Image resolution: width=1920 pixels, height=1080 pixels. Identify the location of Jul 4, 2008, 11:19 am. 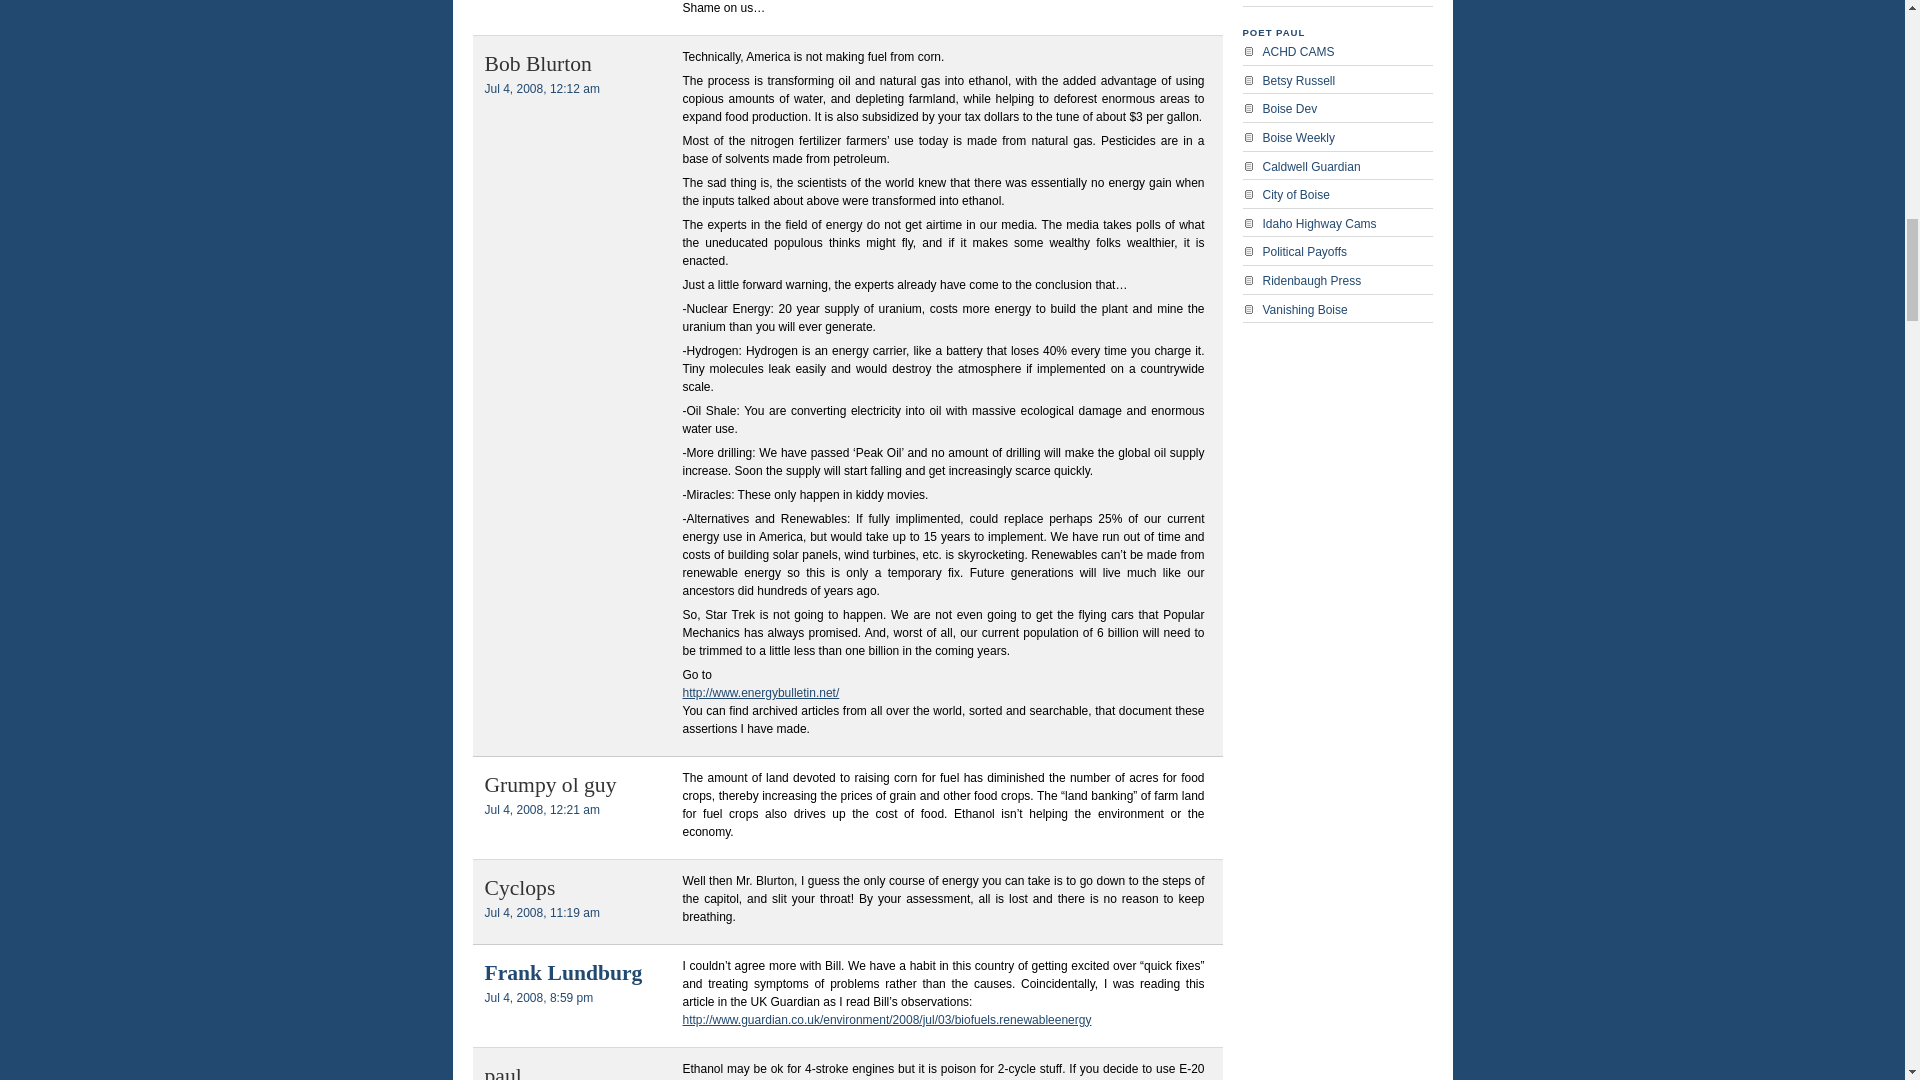
(541, 913).